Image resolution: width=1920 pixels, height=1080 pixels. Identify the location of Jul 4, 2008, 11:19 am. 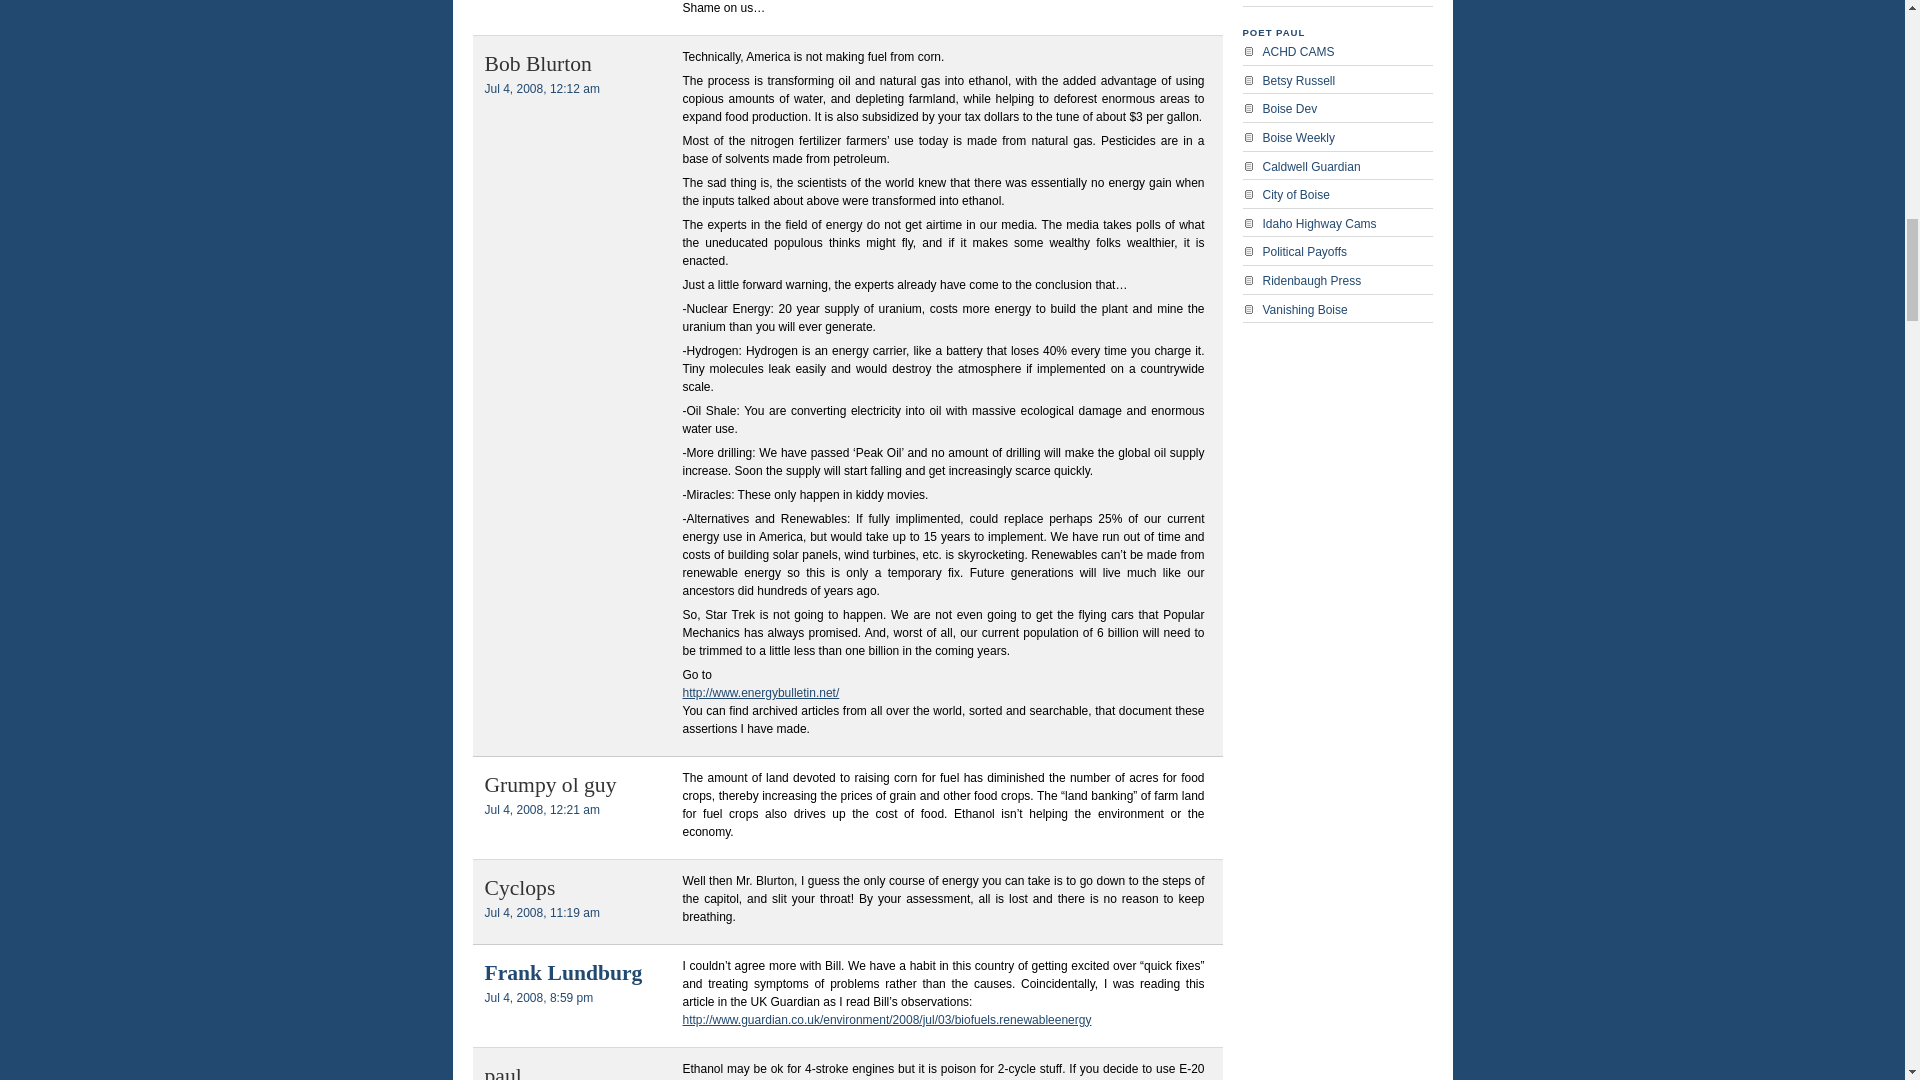
(541, 913).